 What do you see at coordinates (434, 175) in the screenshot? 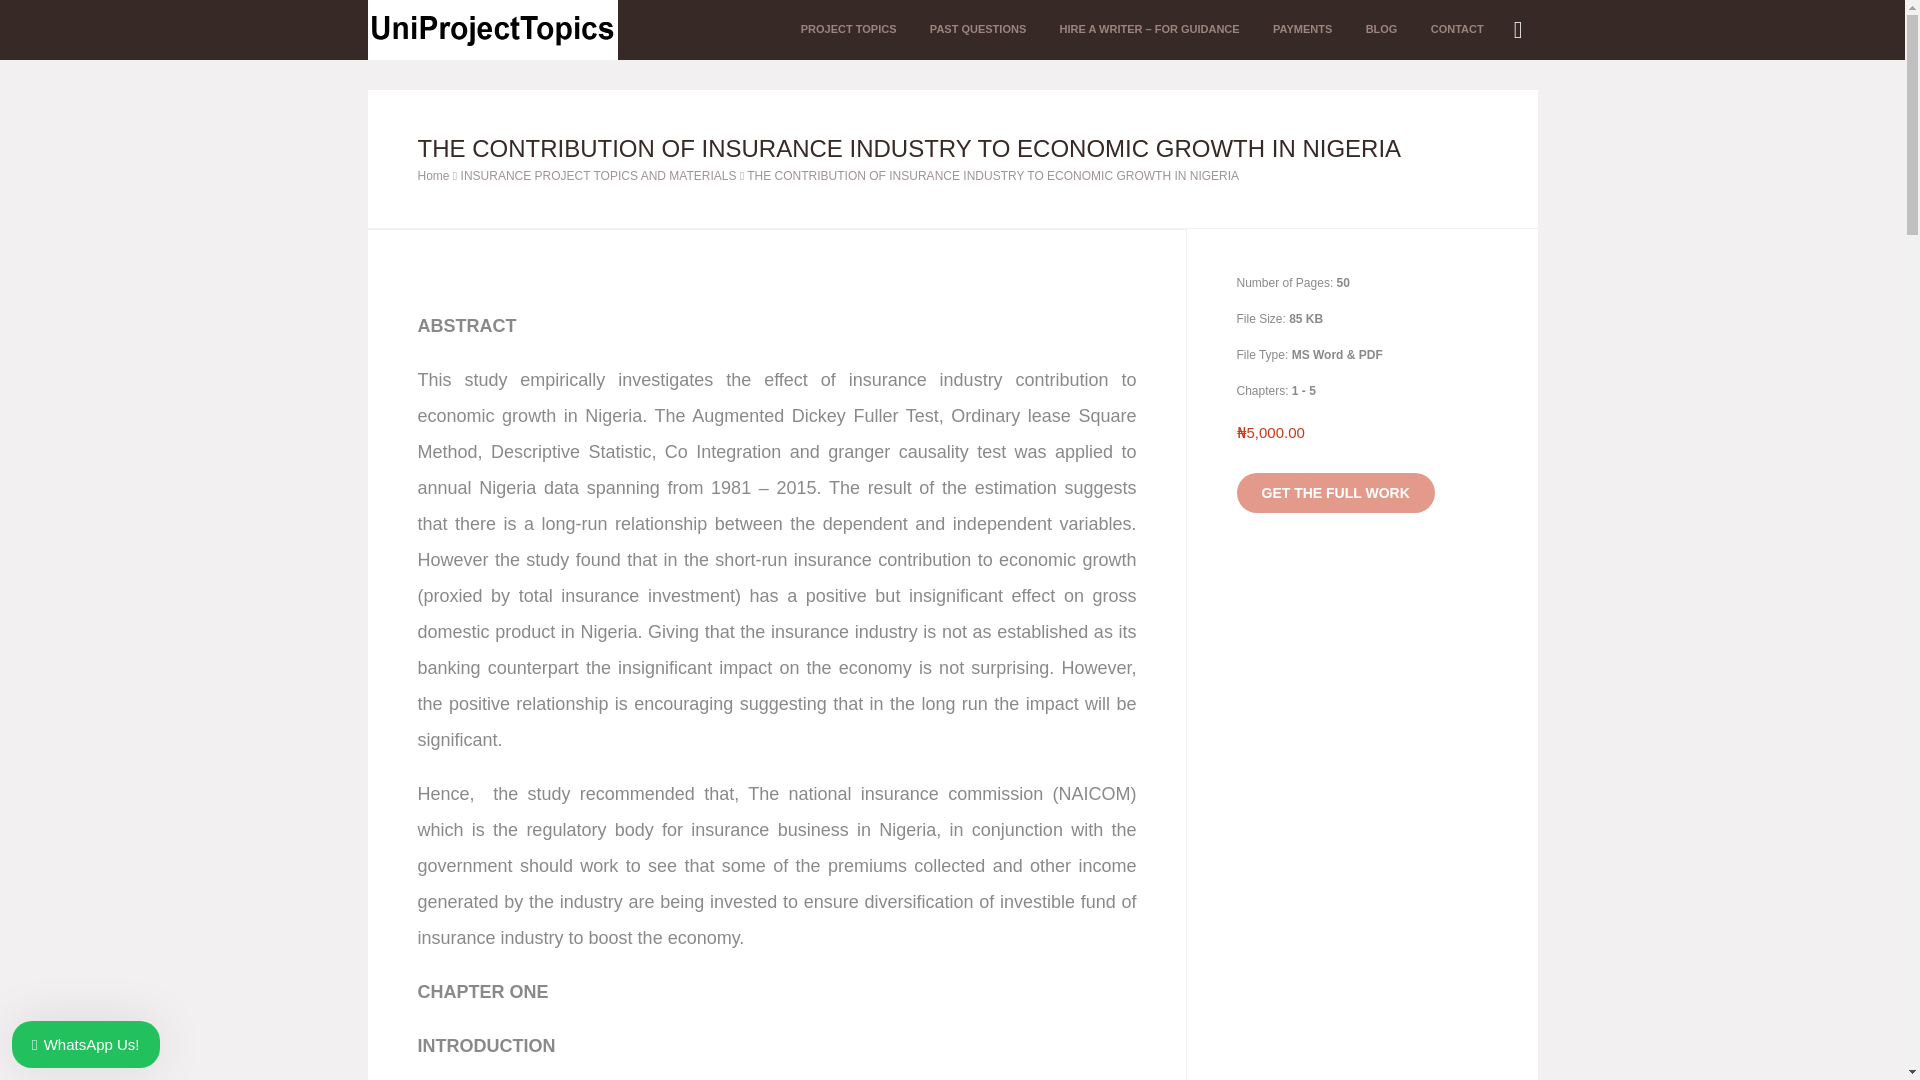
I see `Home` at bounding box center [434, 175].